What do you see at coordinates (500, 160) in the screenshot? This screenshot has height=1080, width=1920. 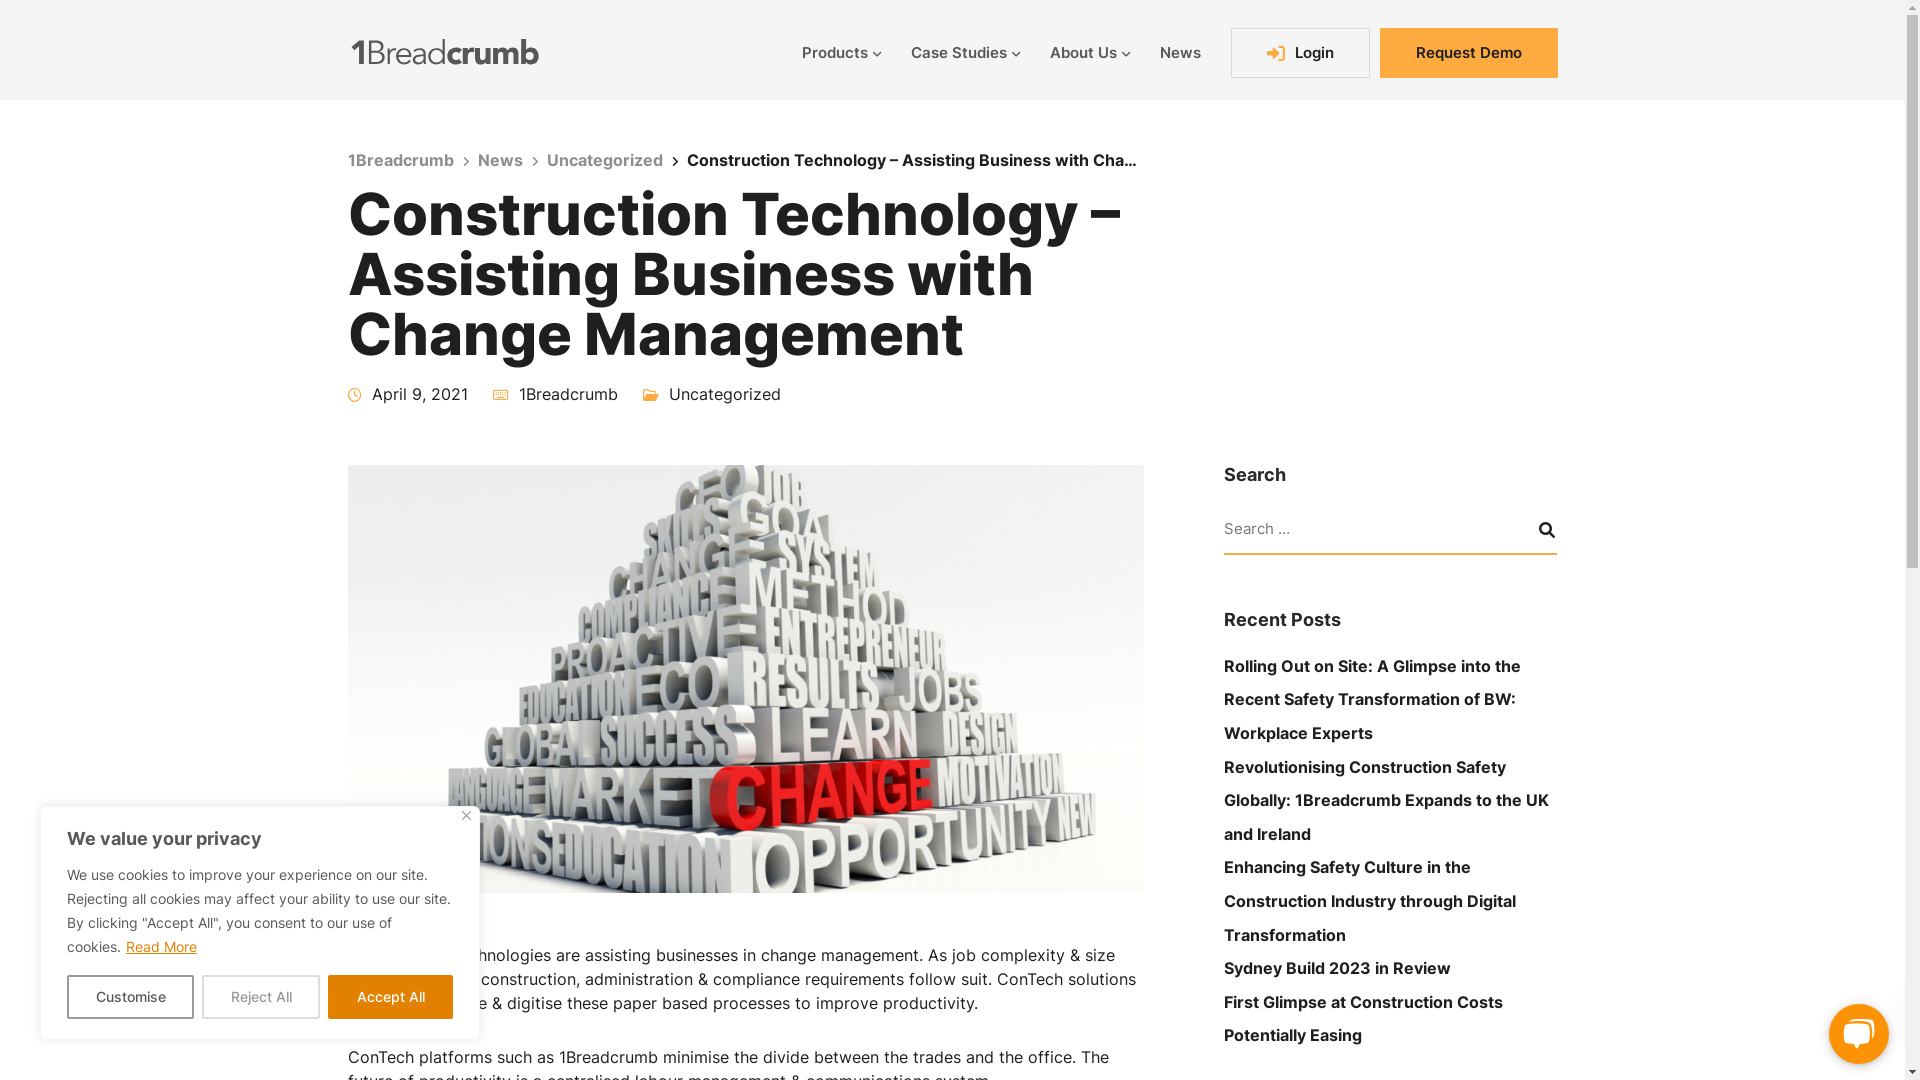 I see `News` at bounding box center [500, 160].